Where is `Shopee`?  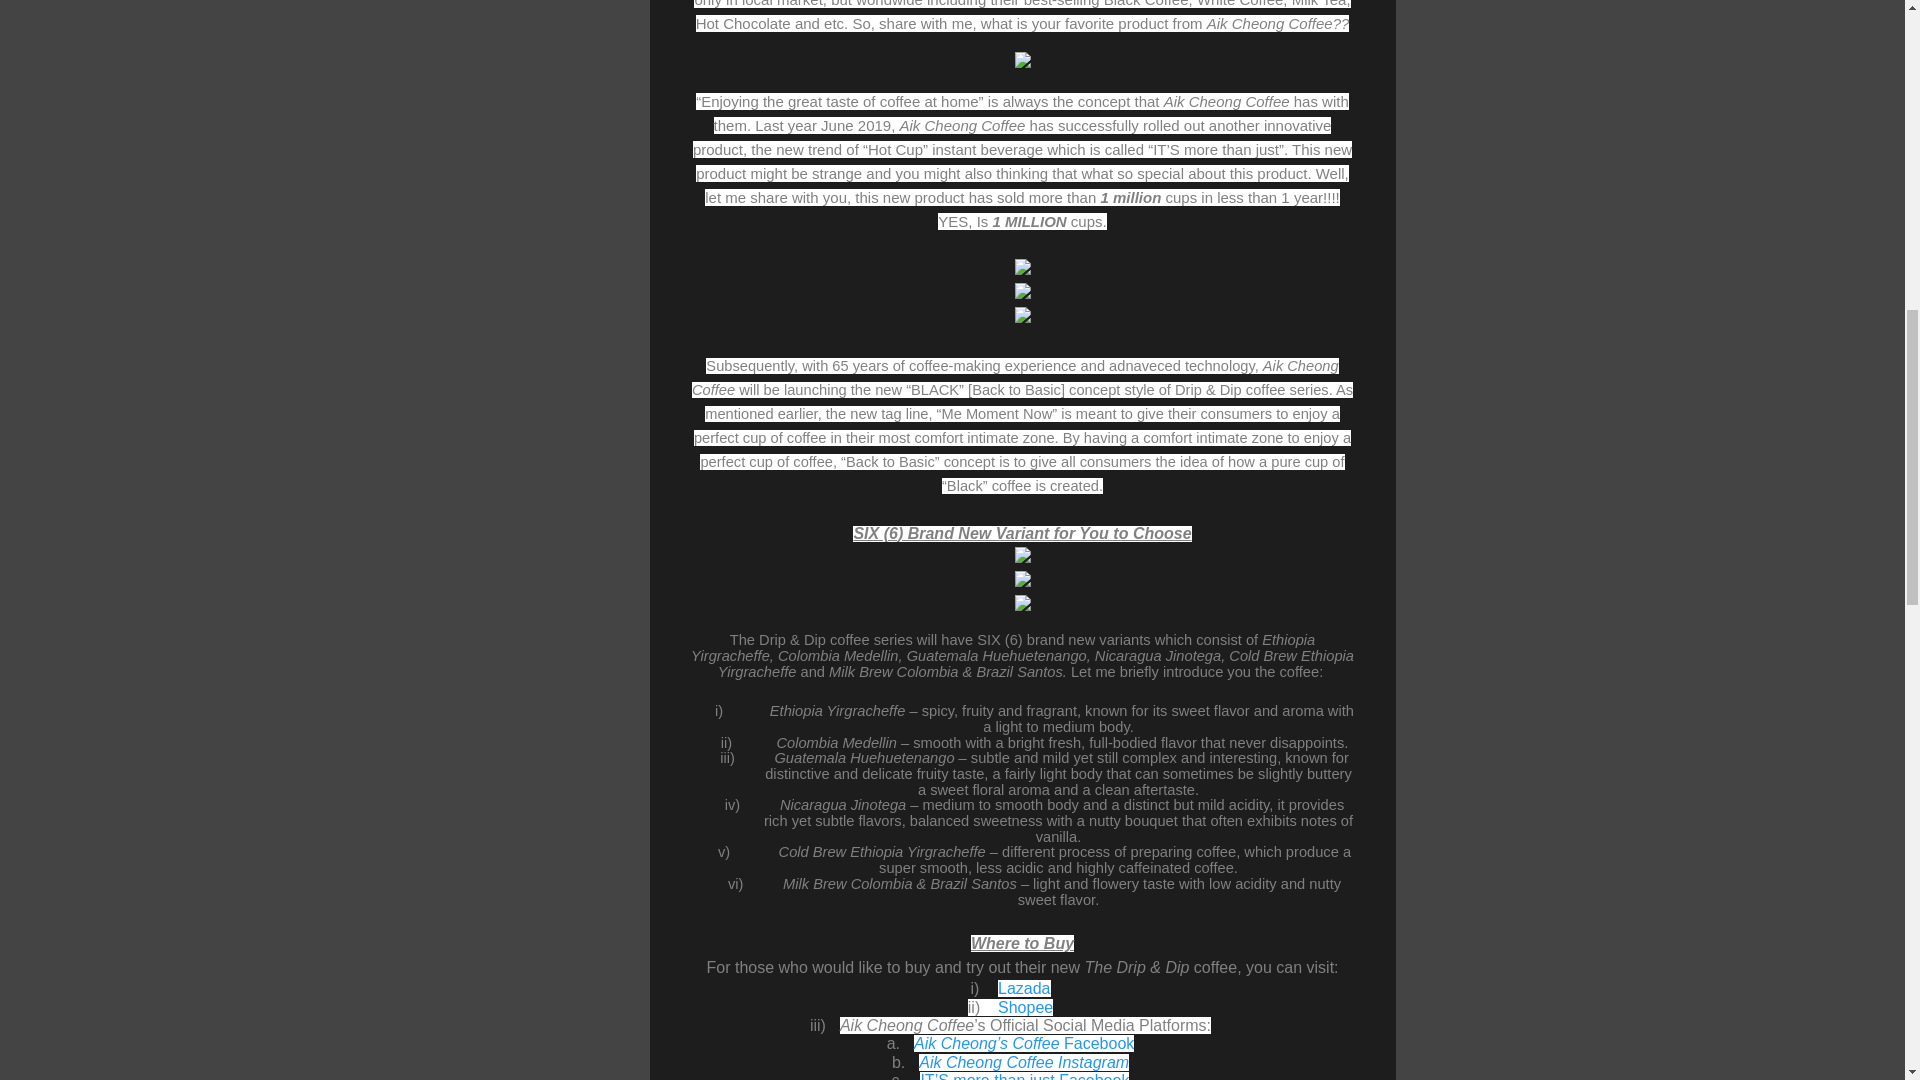
Shopee is located at coordinates (1024, 1008).